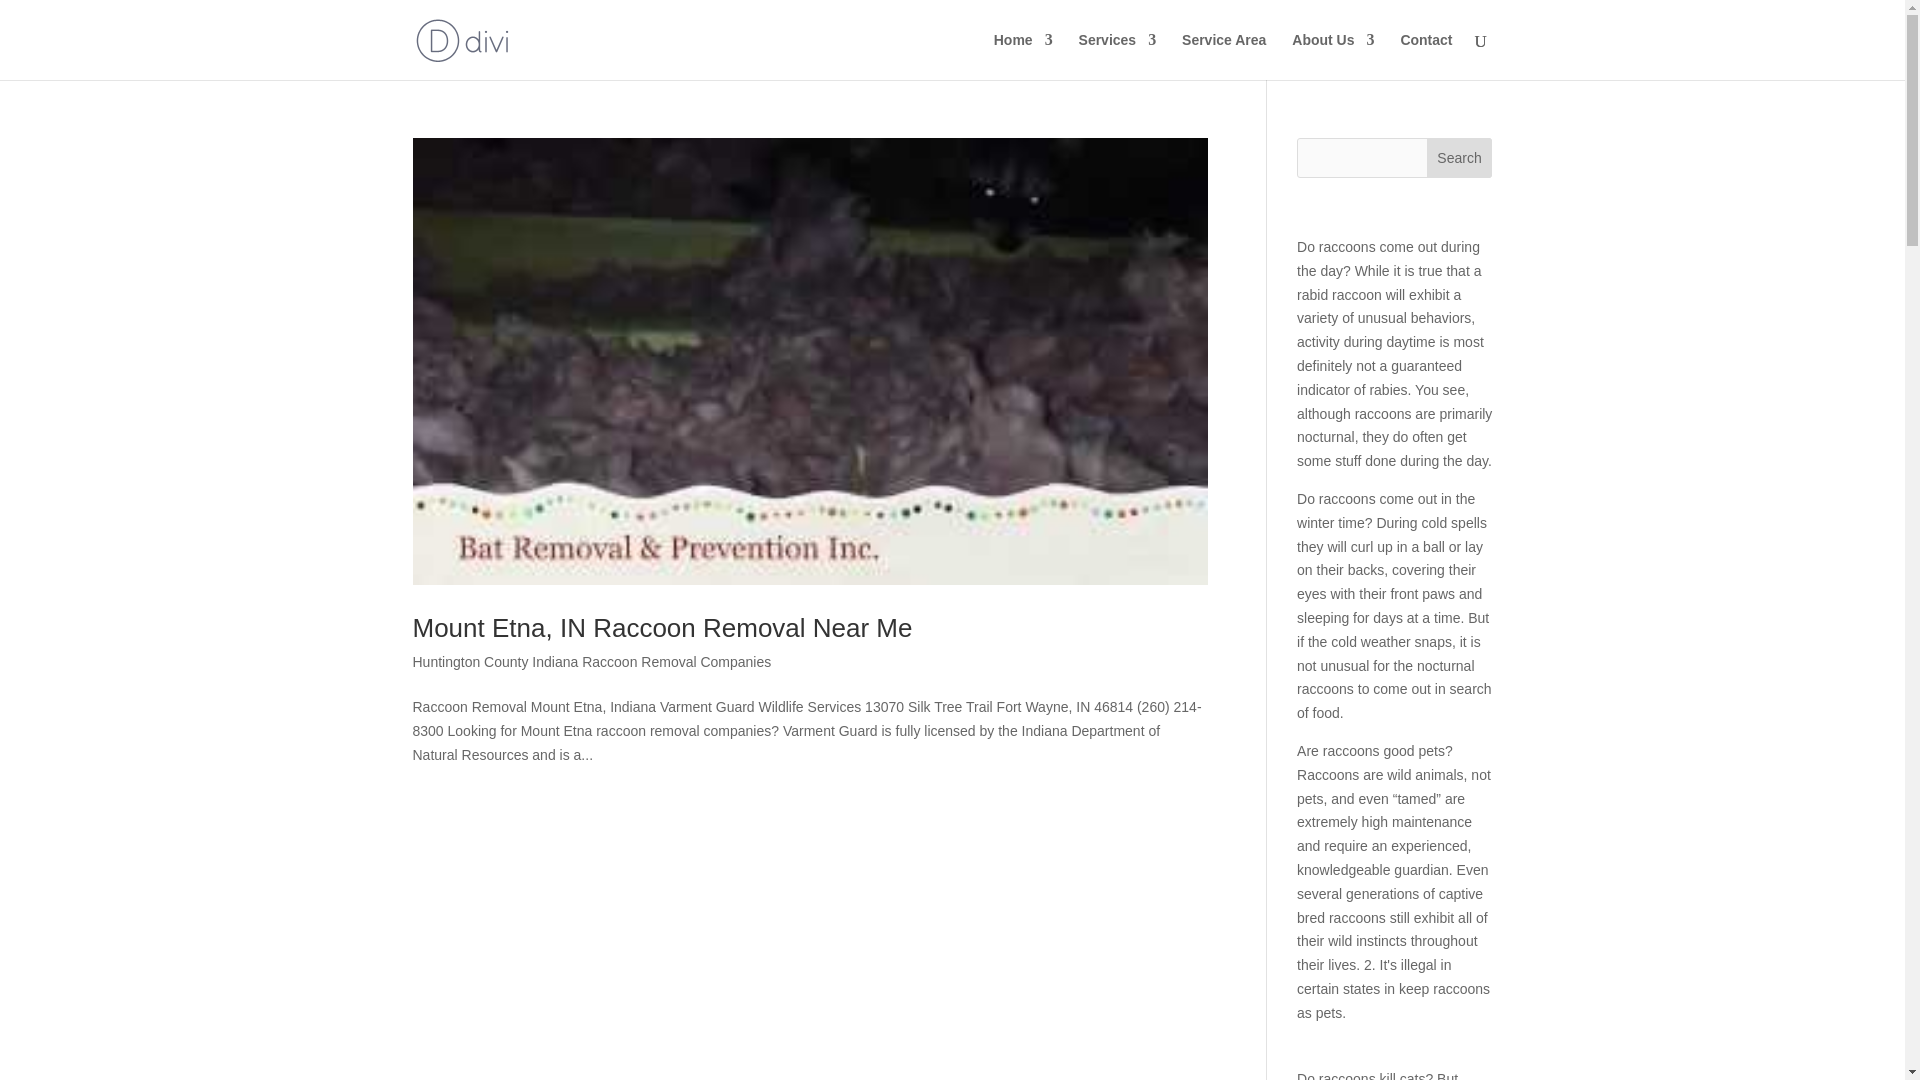 The image size is (1920, 1080). I want to click on Mount Etna, IN Raccoon Removal Near Me, so click(662, 628).